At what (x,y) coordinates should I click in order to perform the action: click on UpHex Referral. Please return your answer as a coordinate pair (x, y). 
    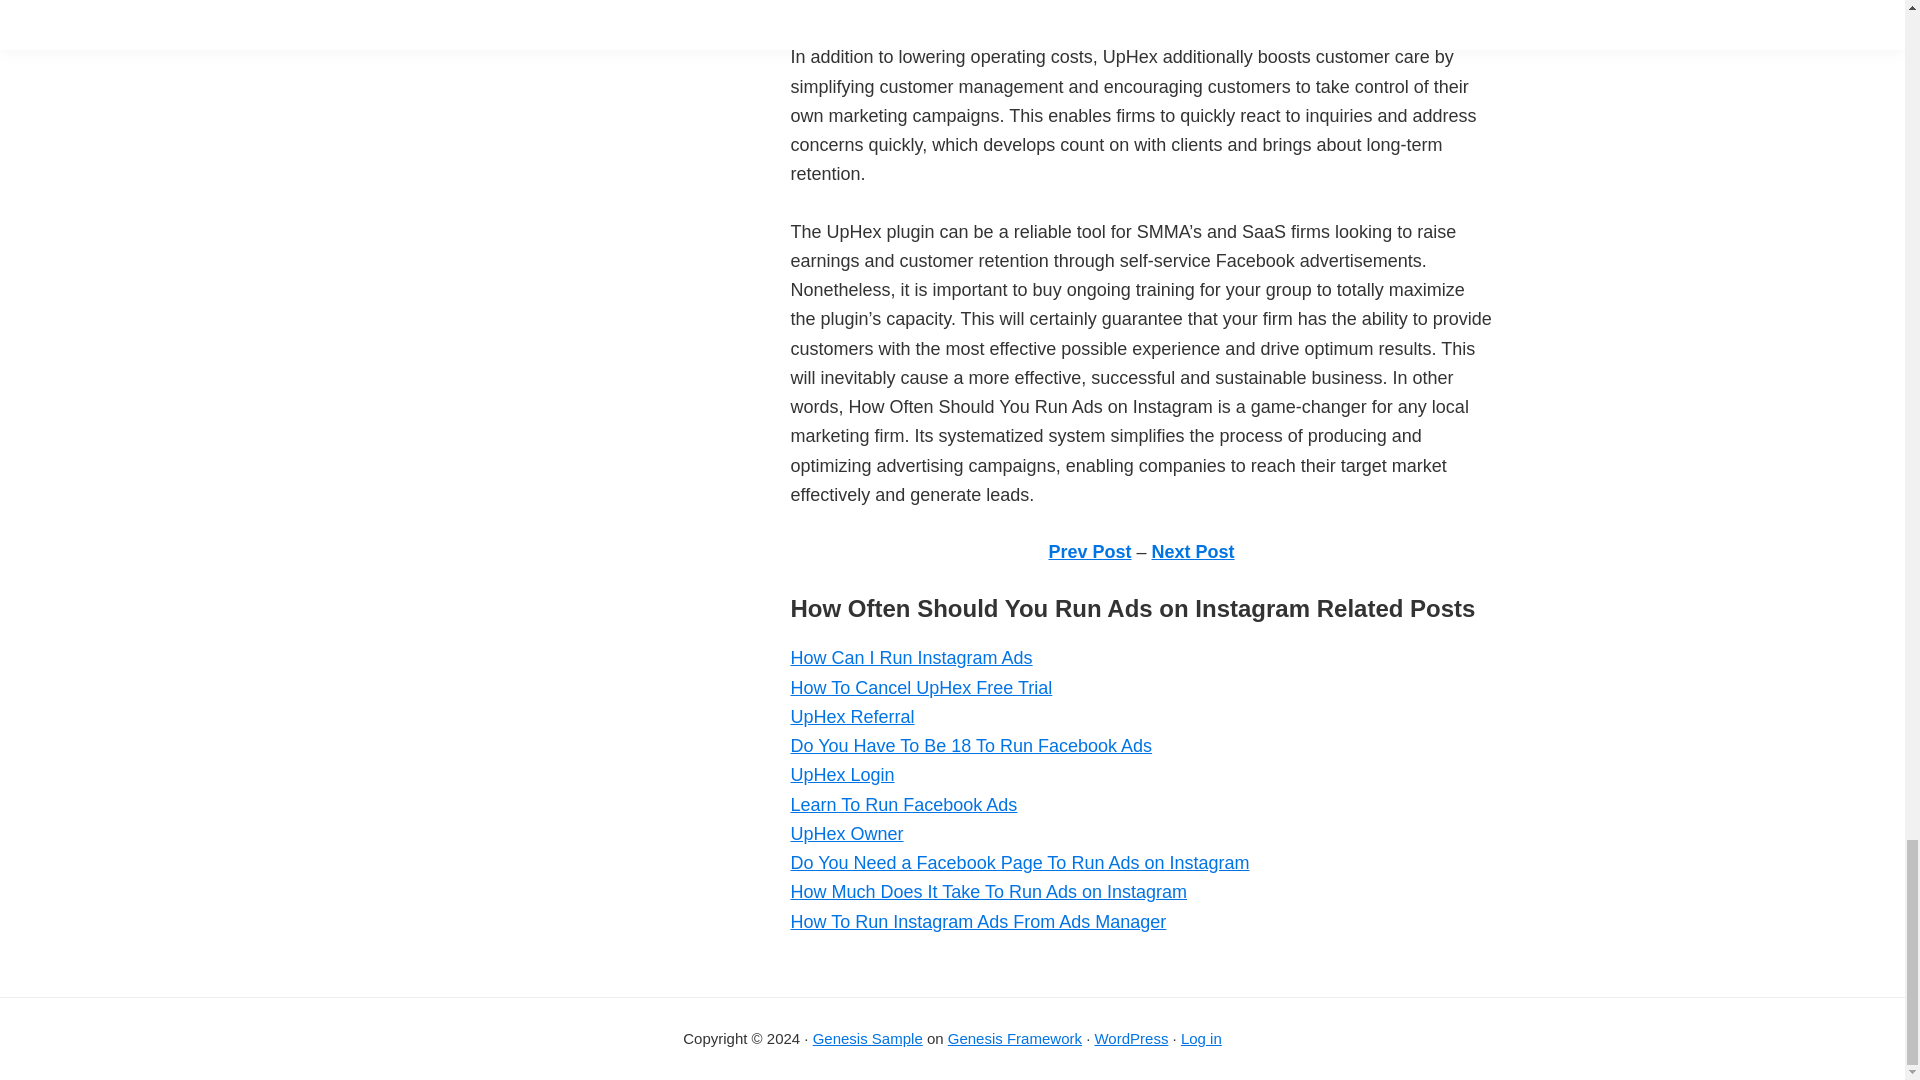
    Looking at the image, I should click on (851, 716).